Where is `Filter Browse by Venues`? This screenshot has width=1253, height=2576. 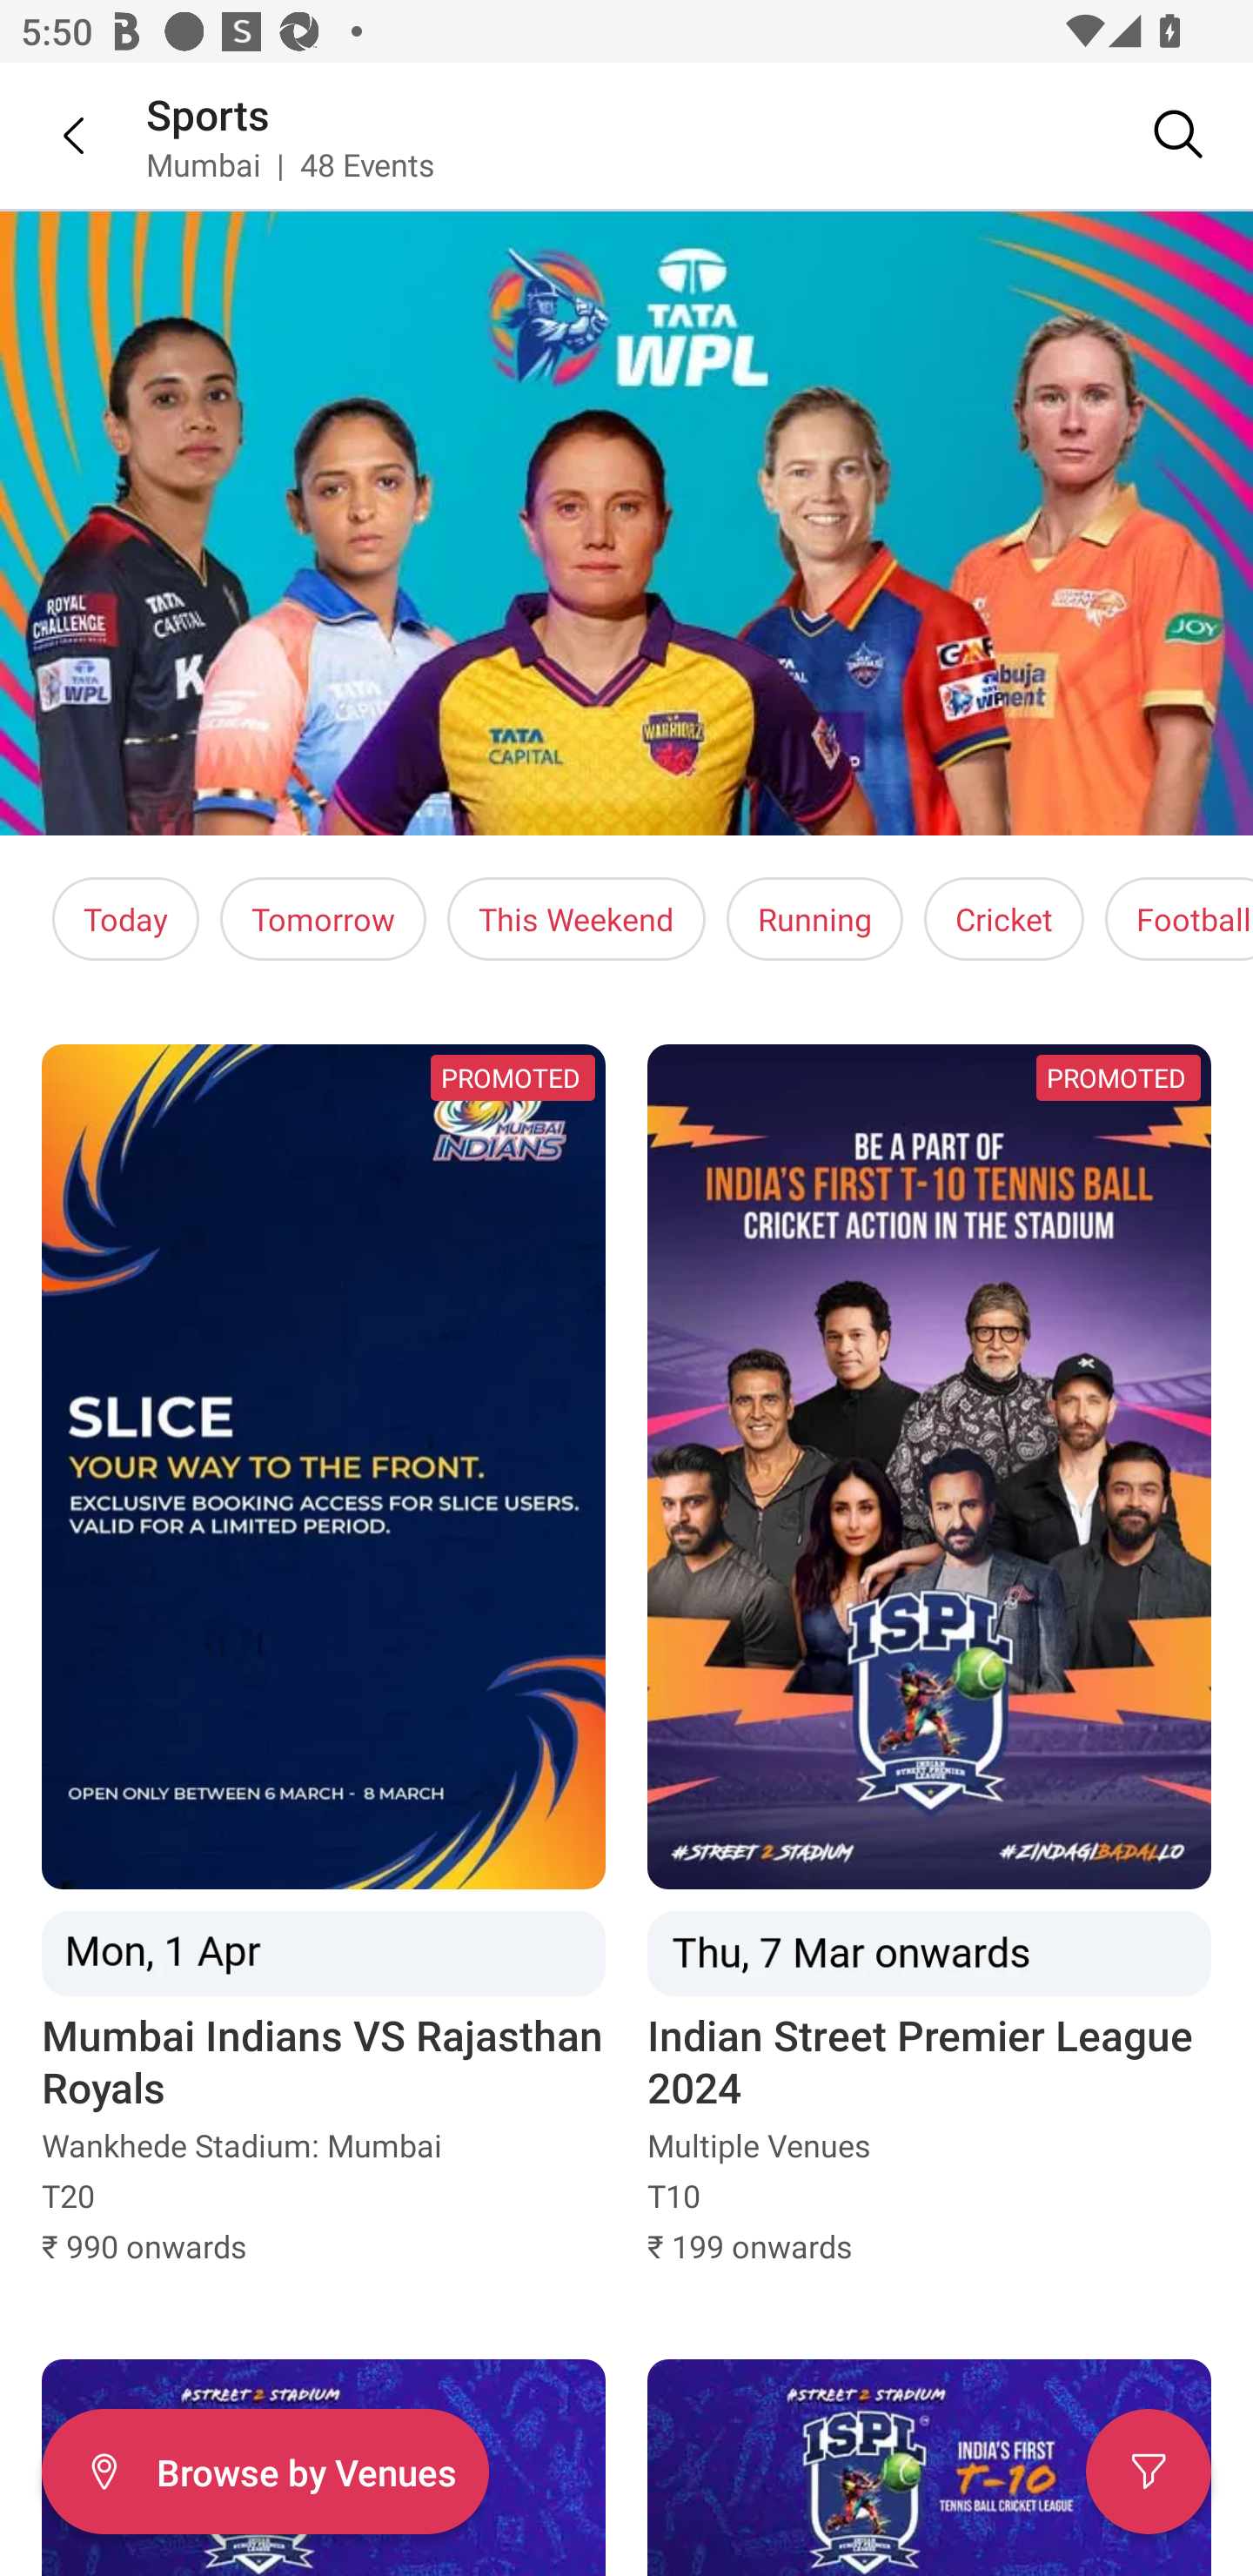 Filter Browse by Venues is located at coordinates (265, 2472).